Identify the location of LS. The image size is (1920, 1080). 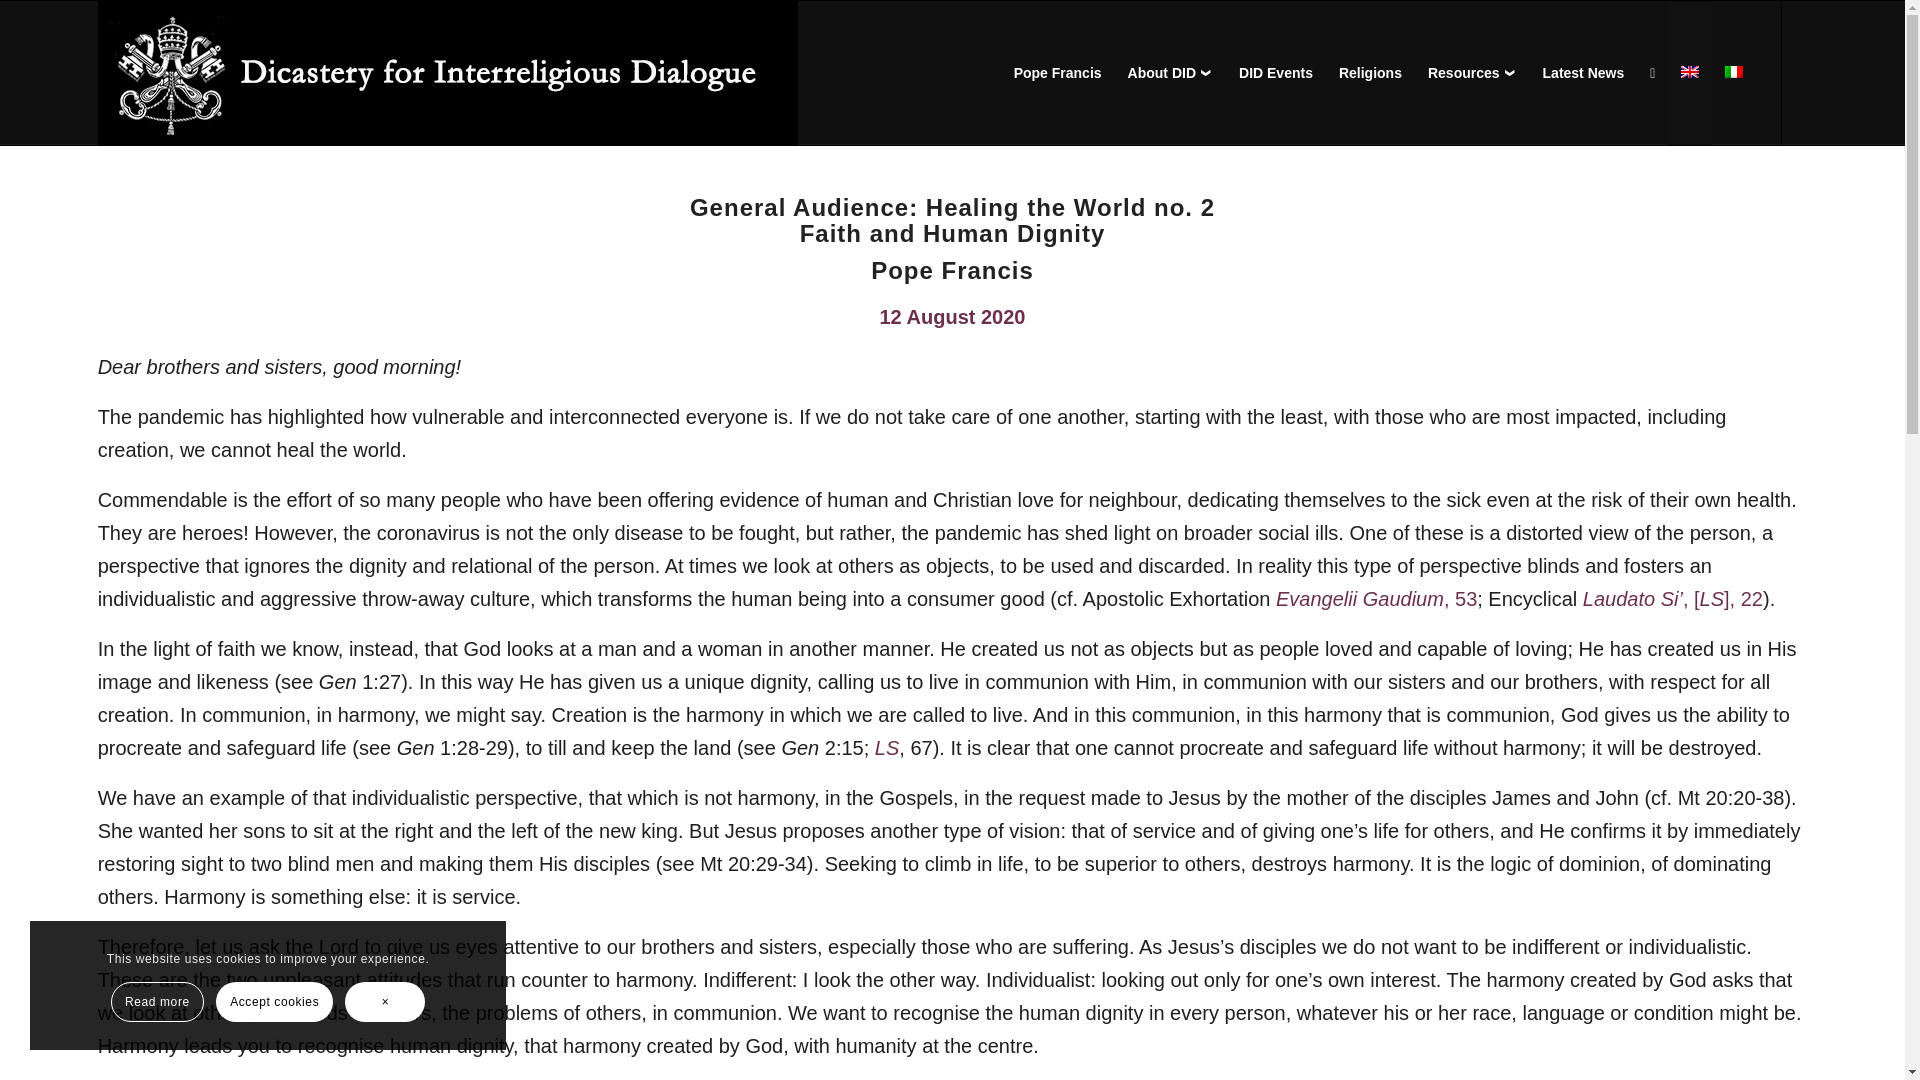
(886, 748).